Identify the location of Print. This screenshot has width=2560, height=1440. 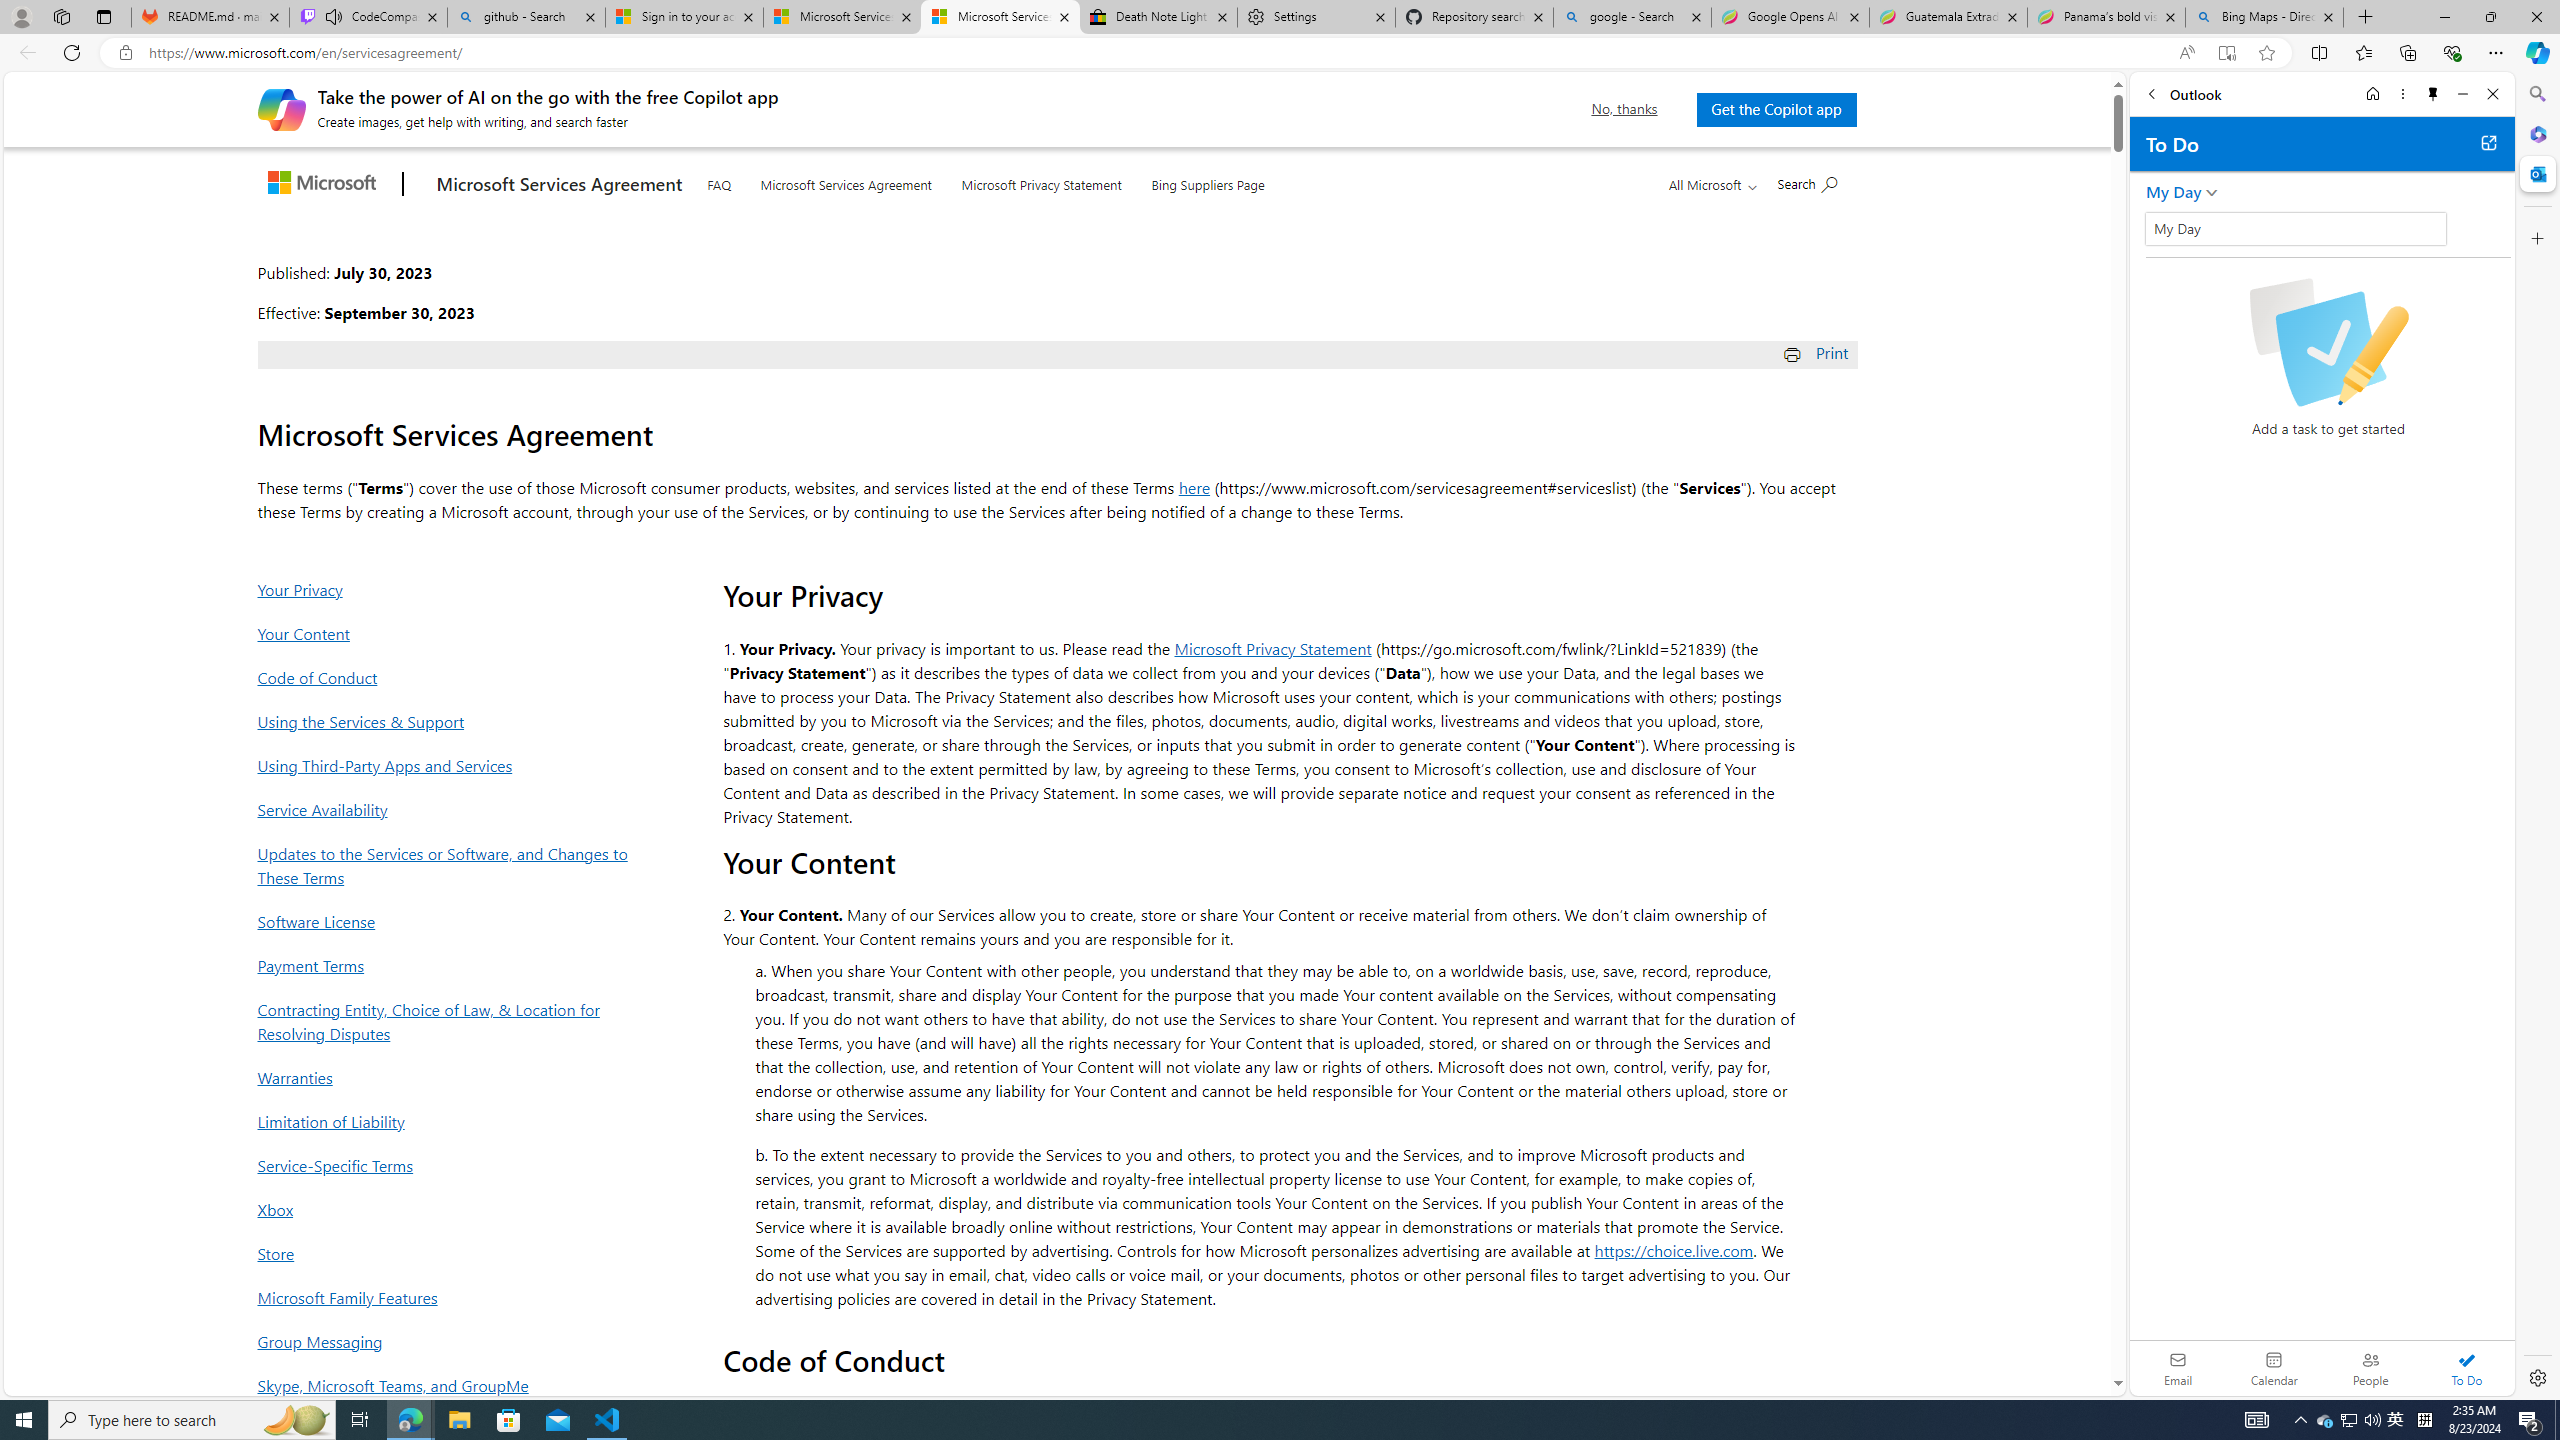
(1818, 352).